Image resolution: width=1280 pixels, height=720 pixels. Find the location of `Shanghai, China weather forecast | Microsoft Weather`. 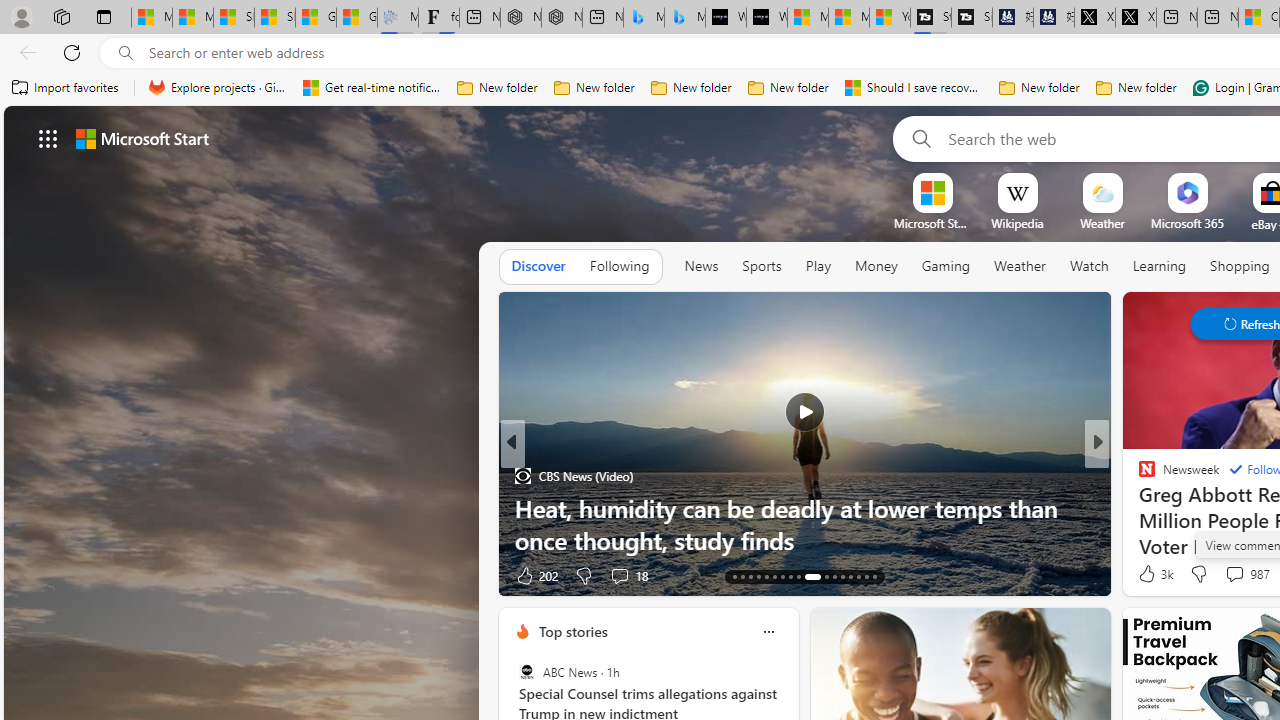

Shanghai, China weather forecast | Microsoft Weather is located at coordinates (274, 18).